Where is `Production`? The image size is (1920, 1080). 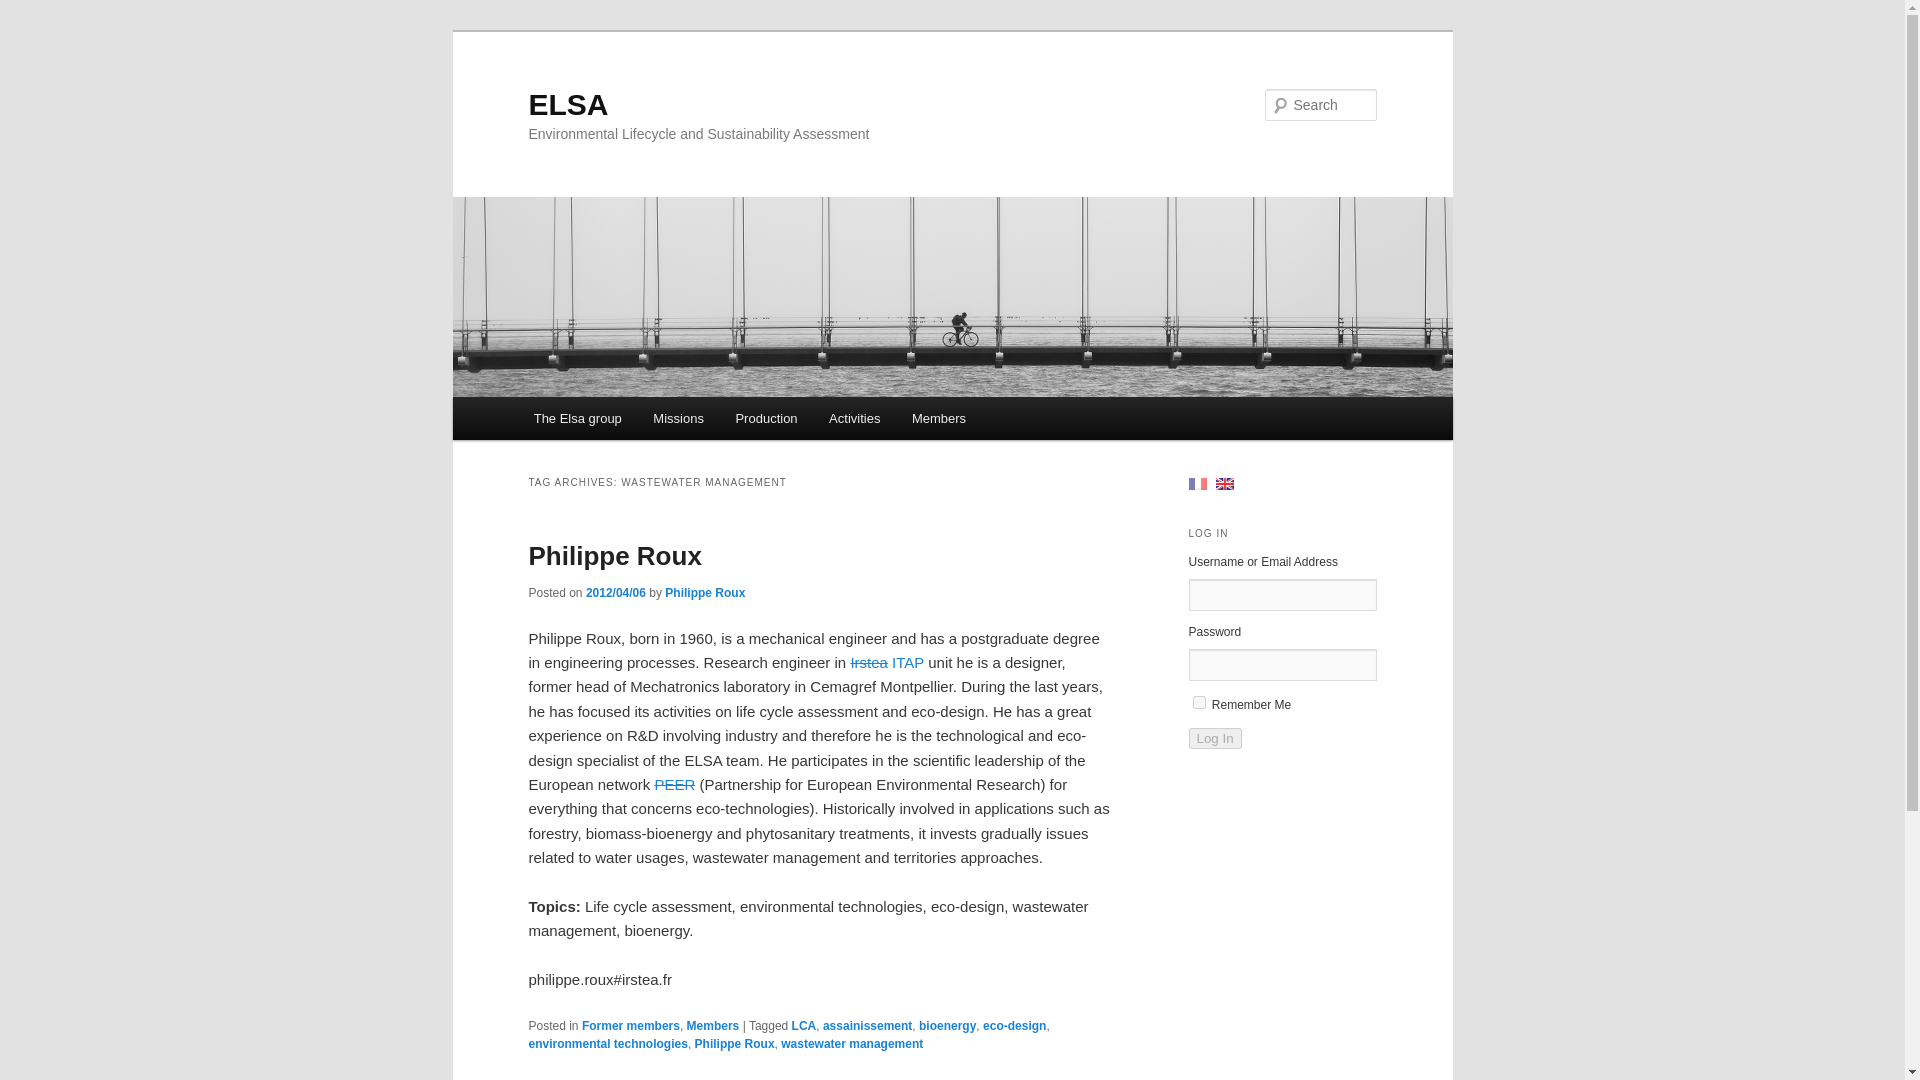 Production is located at coordinates (767, 418).